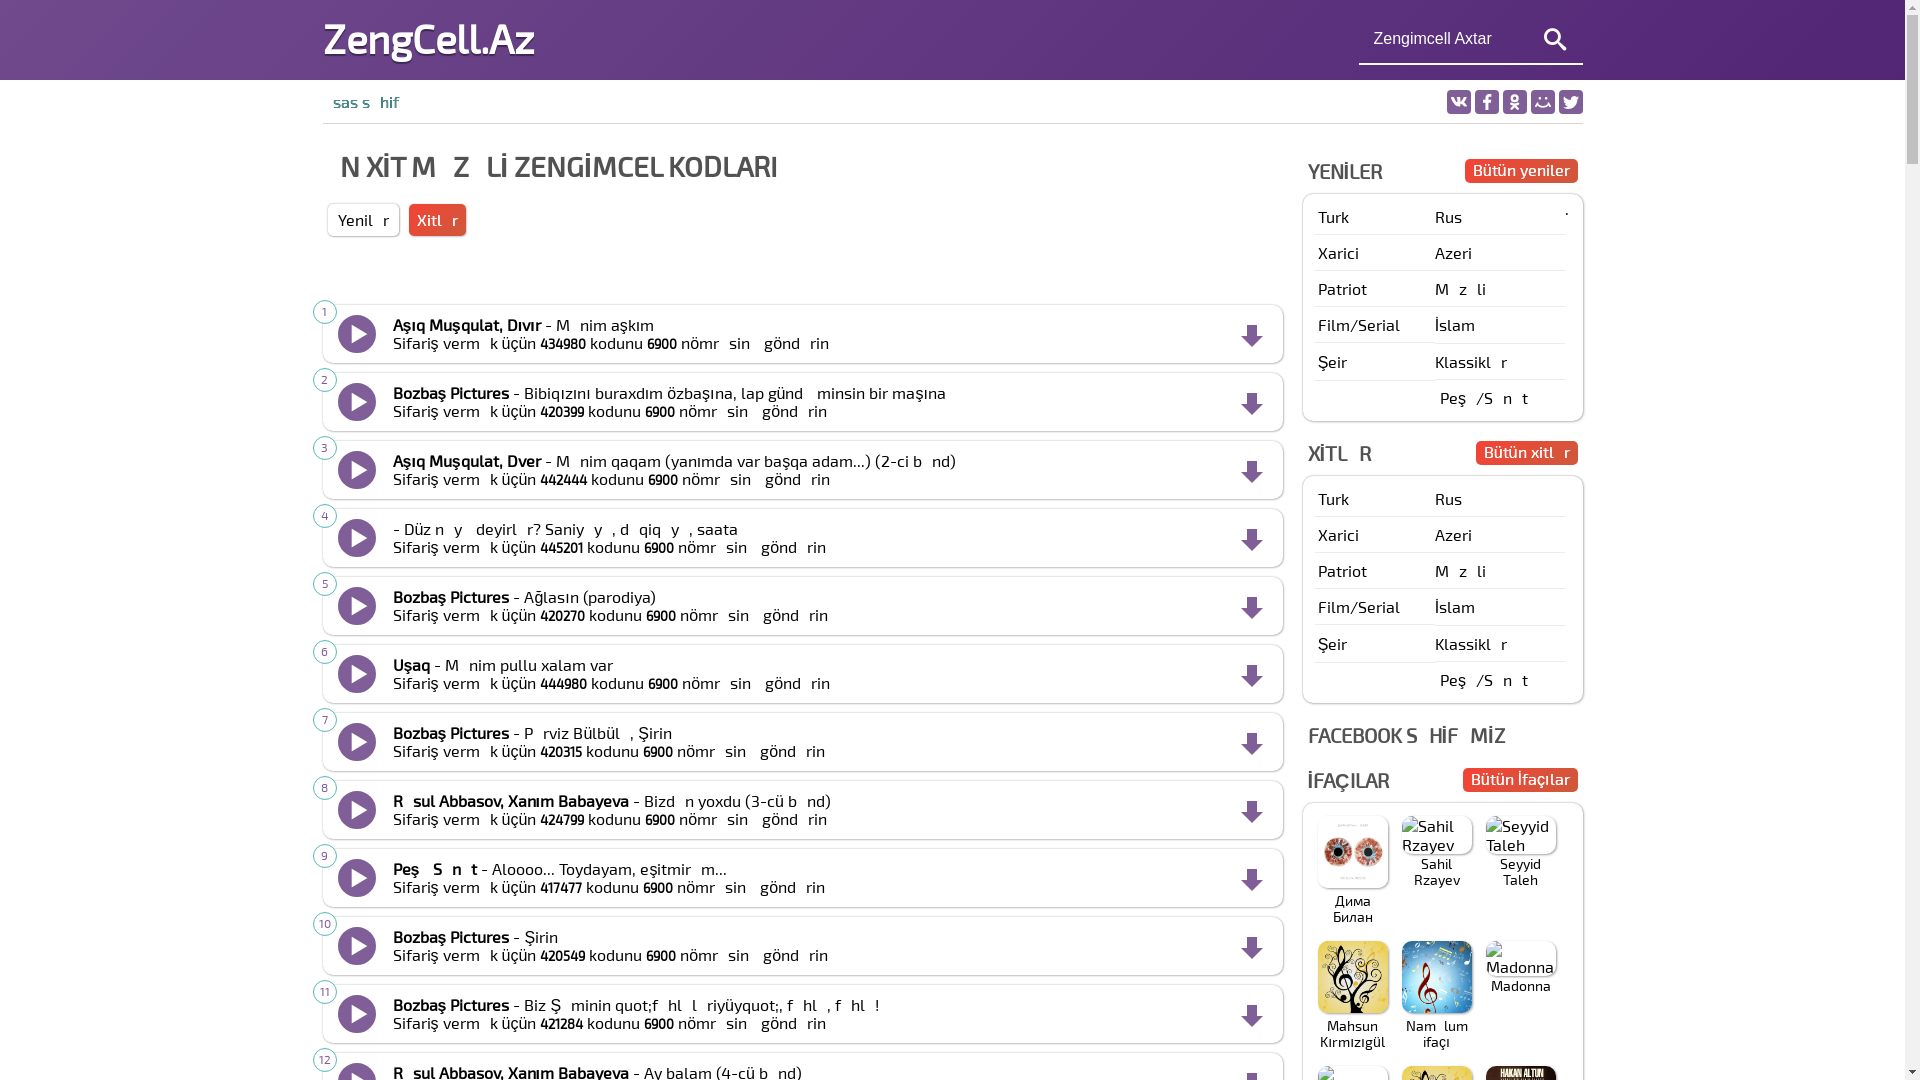 The height and width of the screenshot is (1080, 1920). I want to click on Turk, so click(1376, 216).